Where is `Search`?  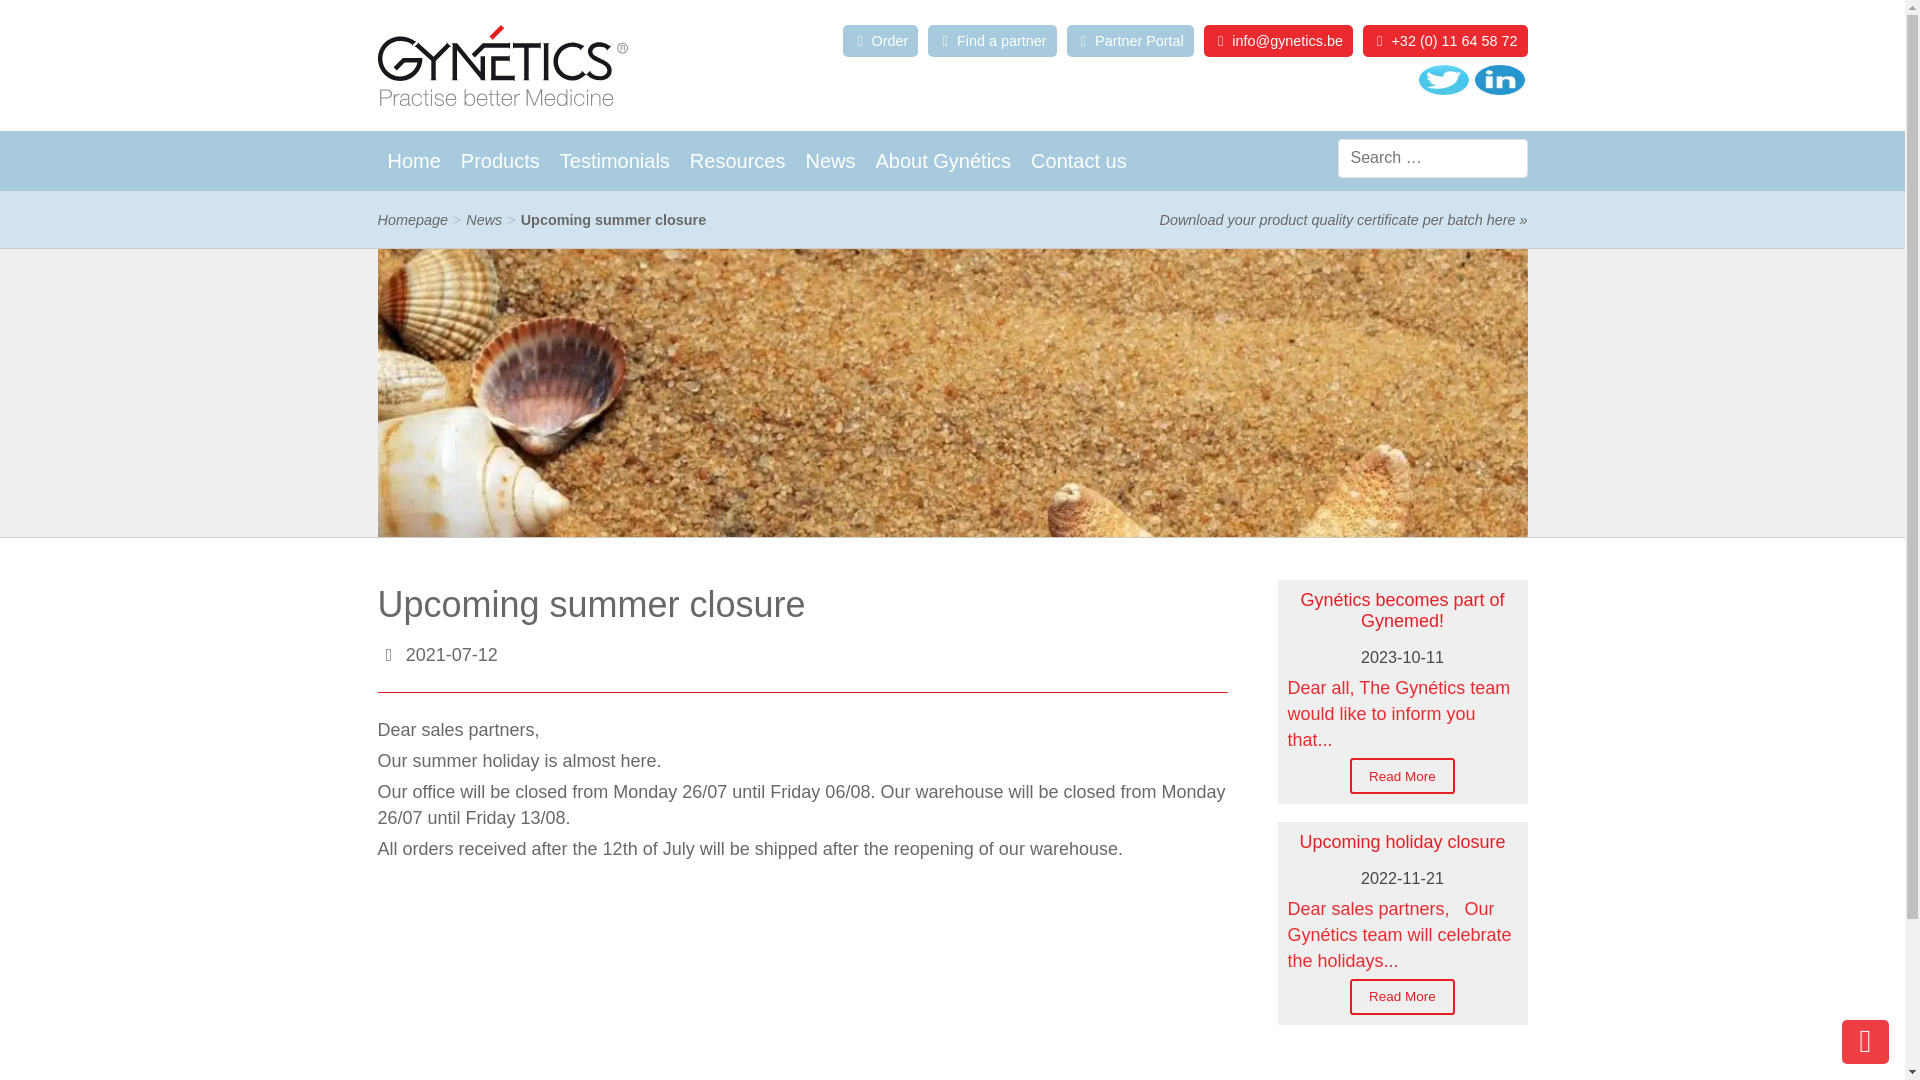 Search is located at coordinates (181, 22).